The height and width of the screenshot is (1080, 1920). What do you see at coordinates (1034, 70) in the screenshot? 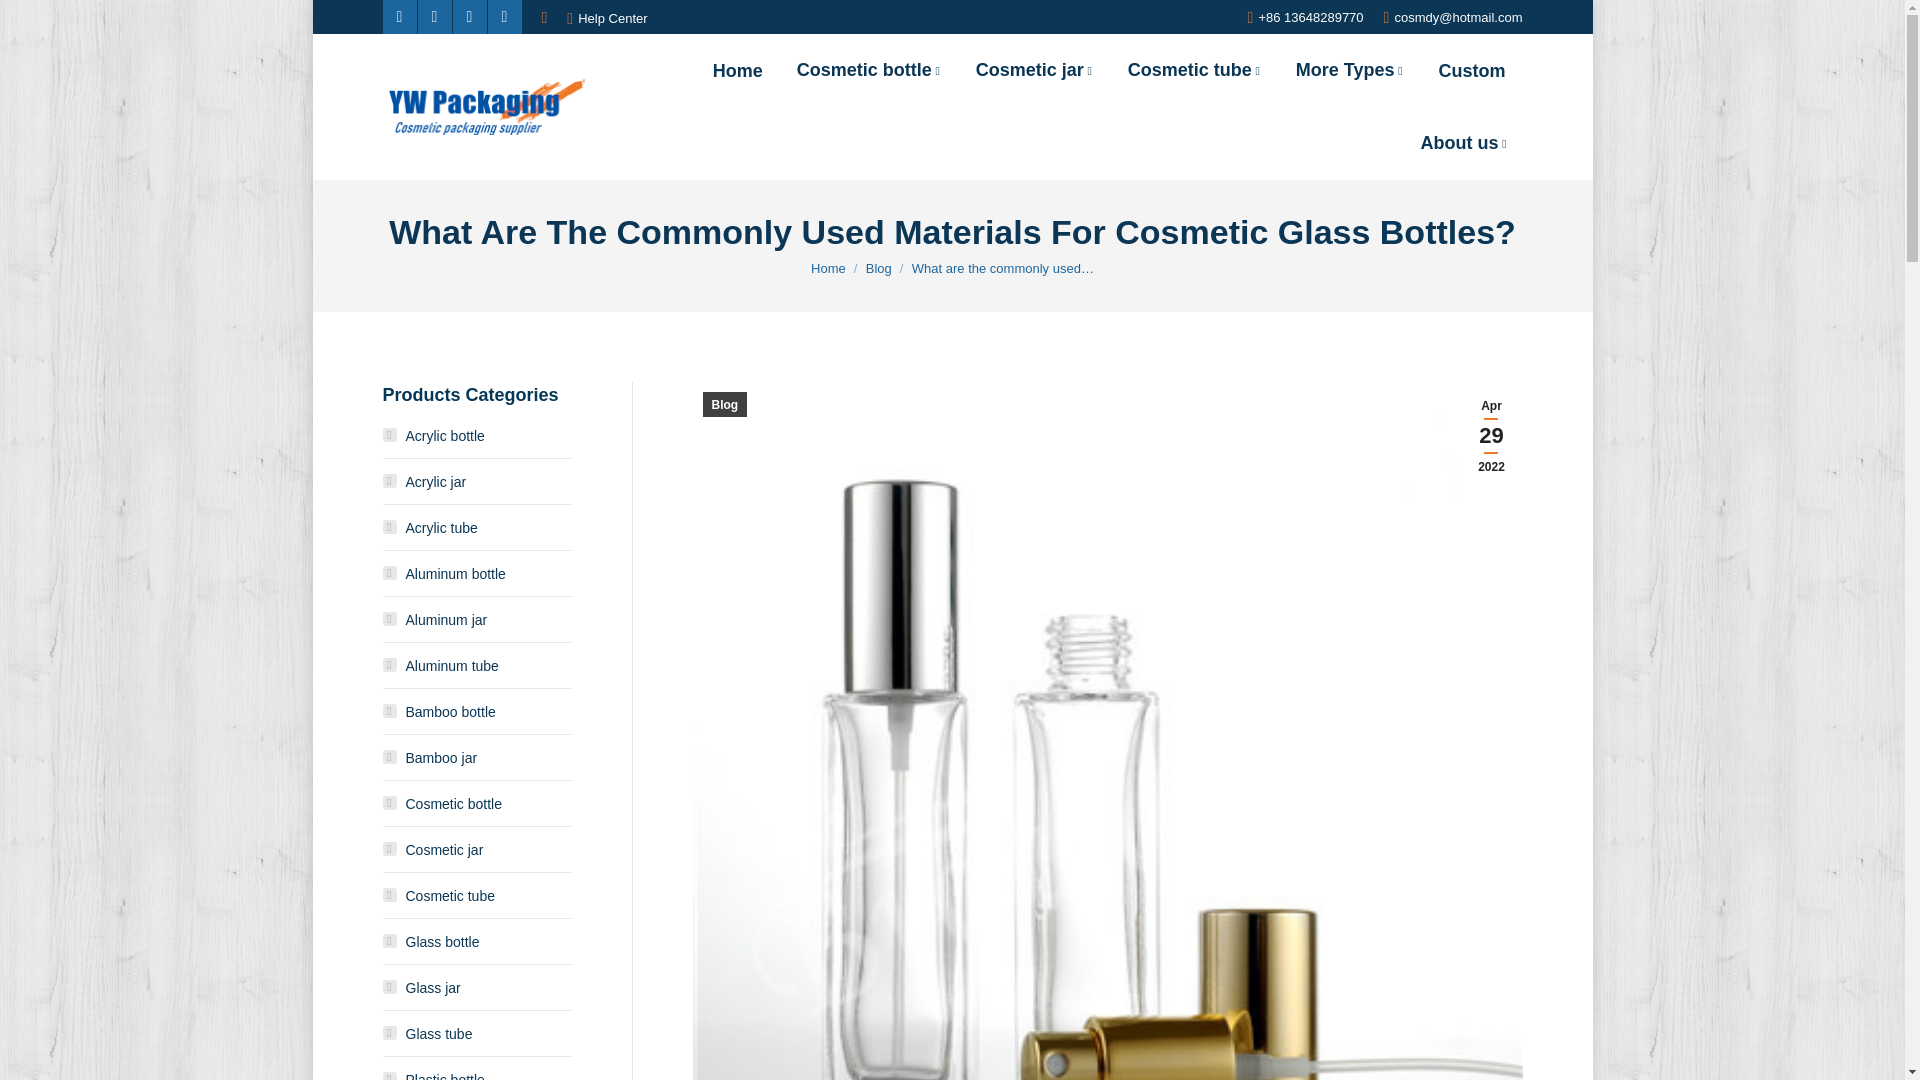
I see `Cosmetic jar` at bounding box center [1034, 70].